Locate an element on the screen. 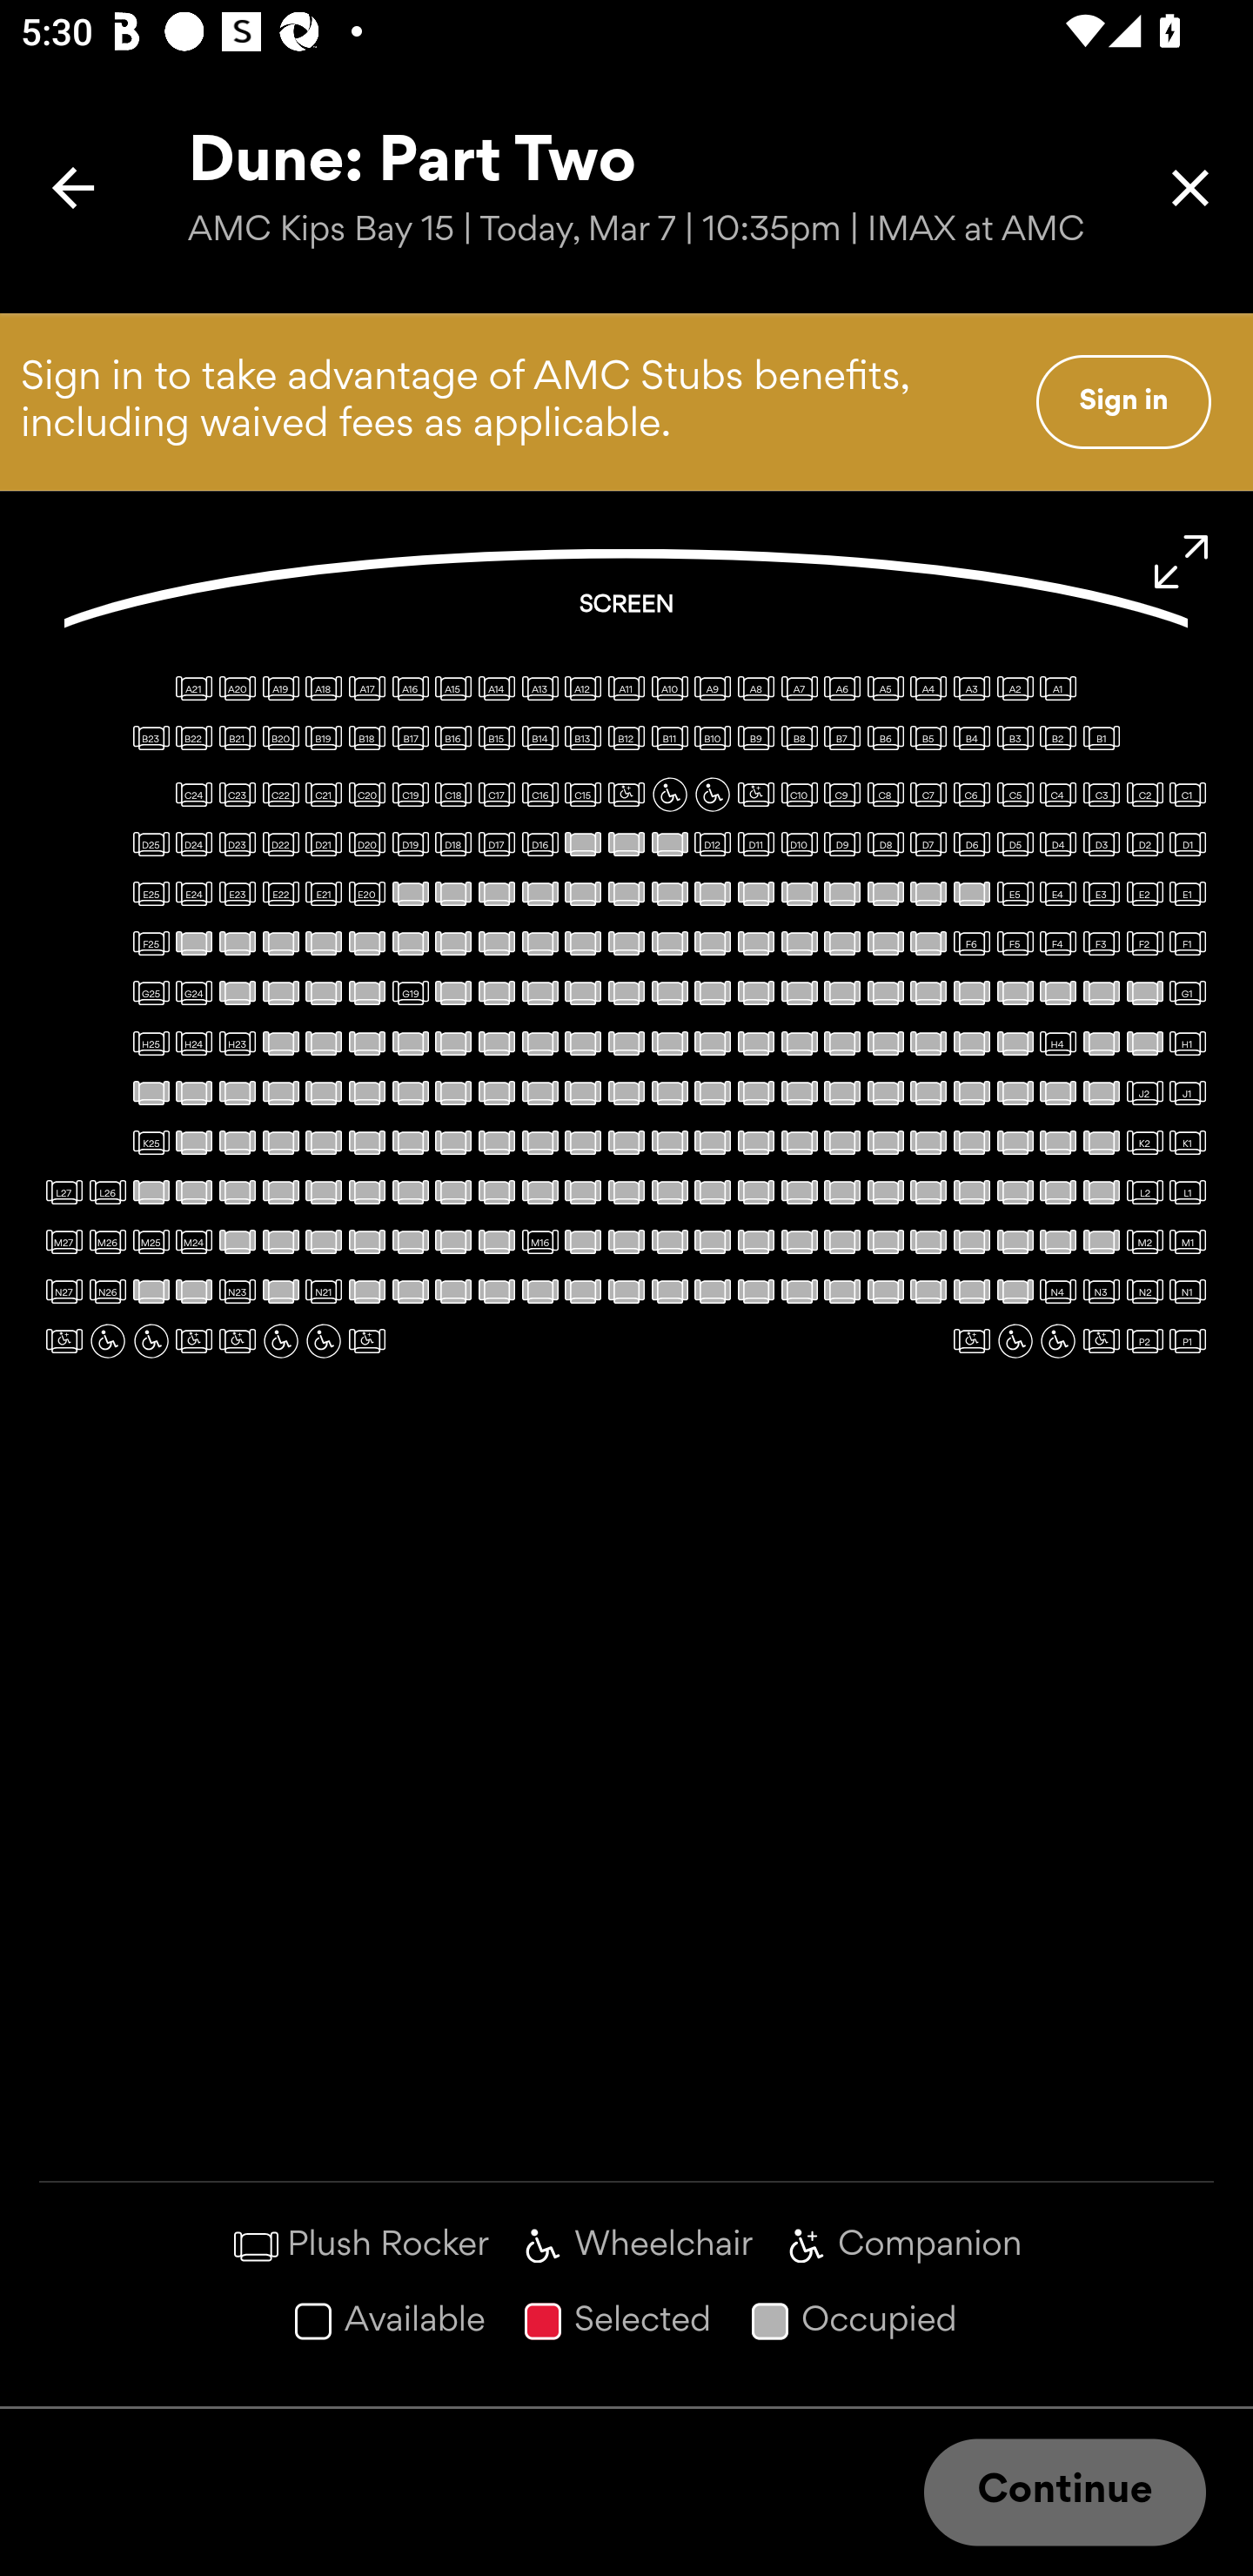 This screenshot has width=1253, height=2576. A13, Regular seat, available is located at coordinates (540, 688).